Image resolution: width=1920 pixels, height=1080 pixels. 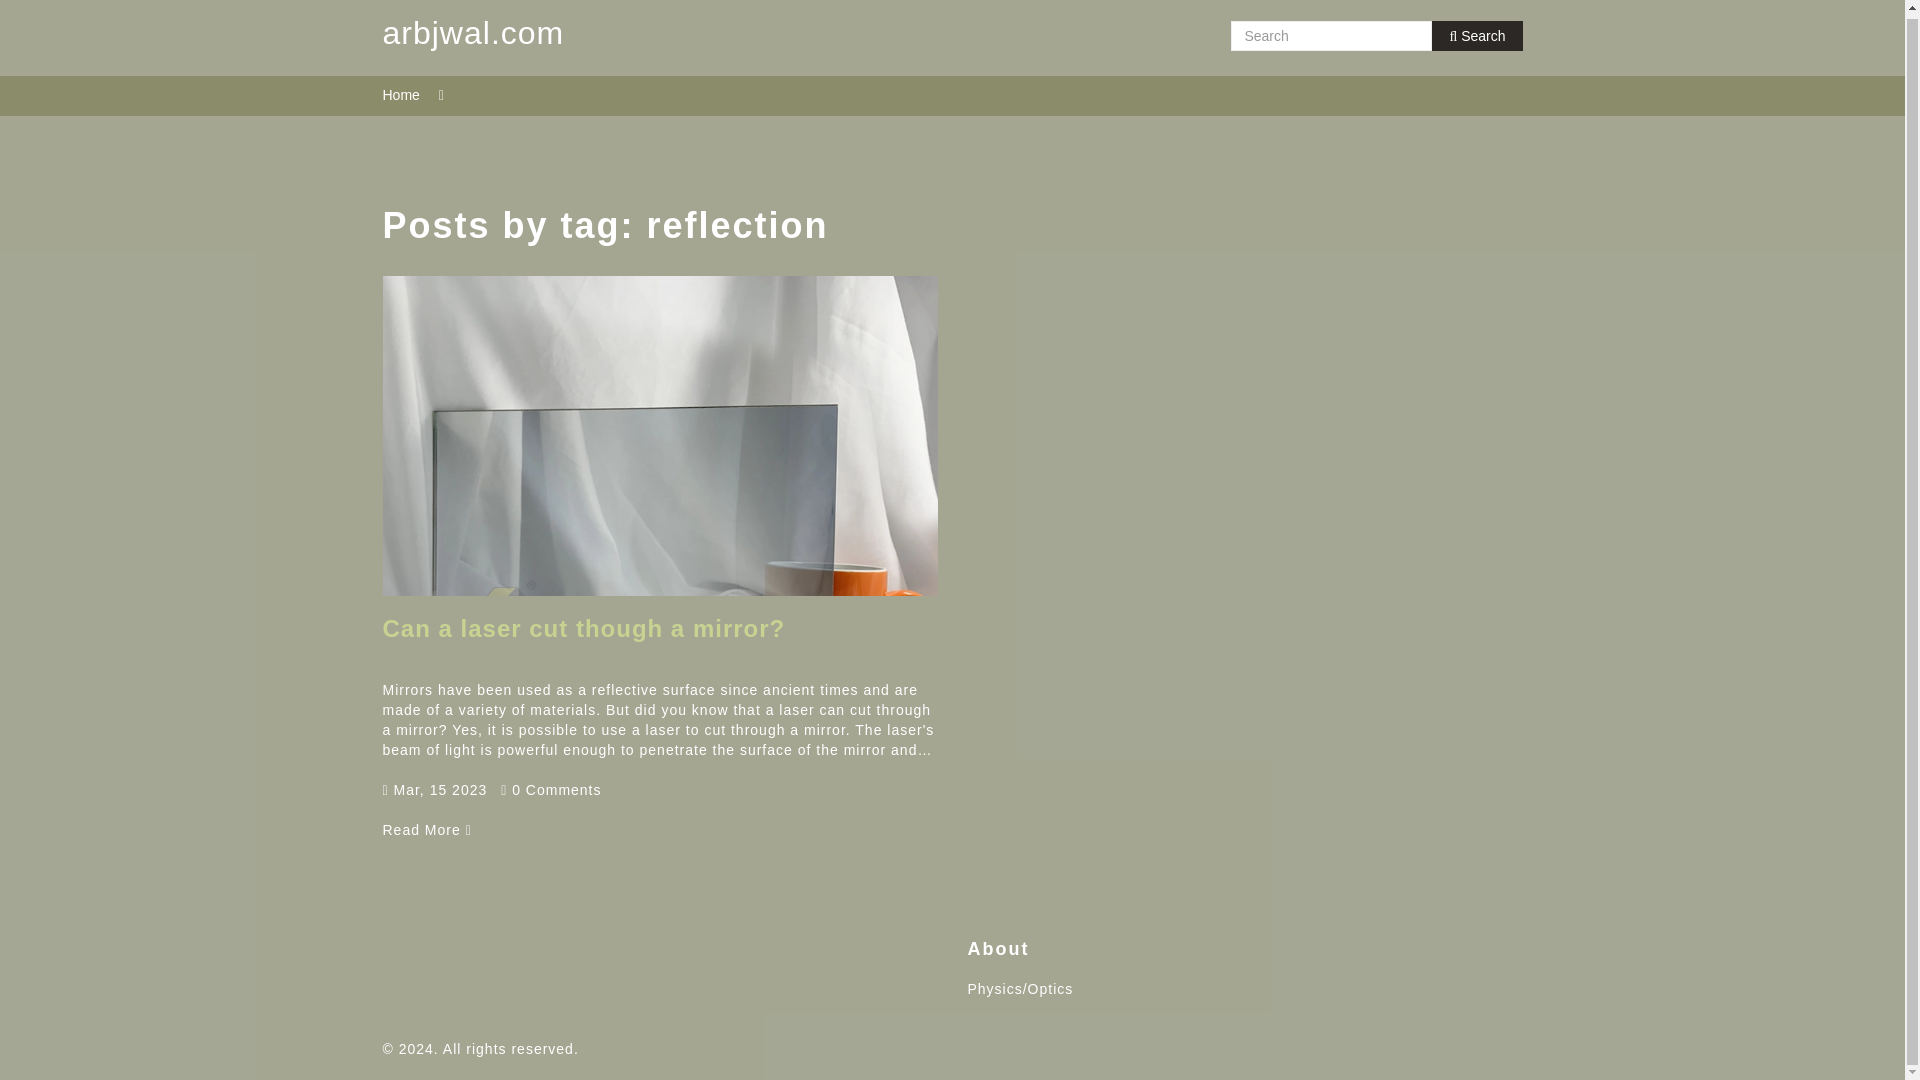 I want to click on Search, so click(x=1477, y=35).